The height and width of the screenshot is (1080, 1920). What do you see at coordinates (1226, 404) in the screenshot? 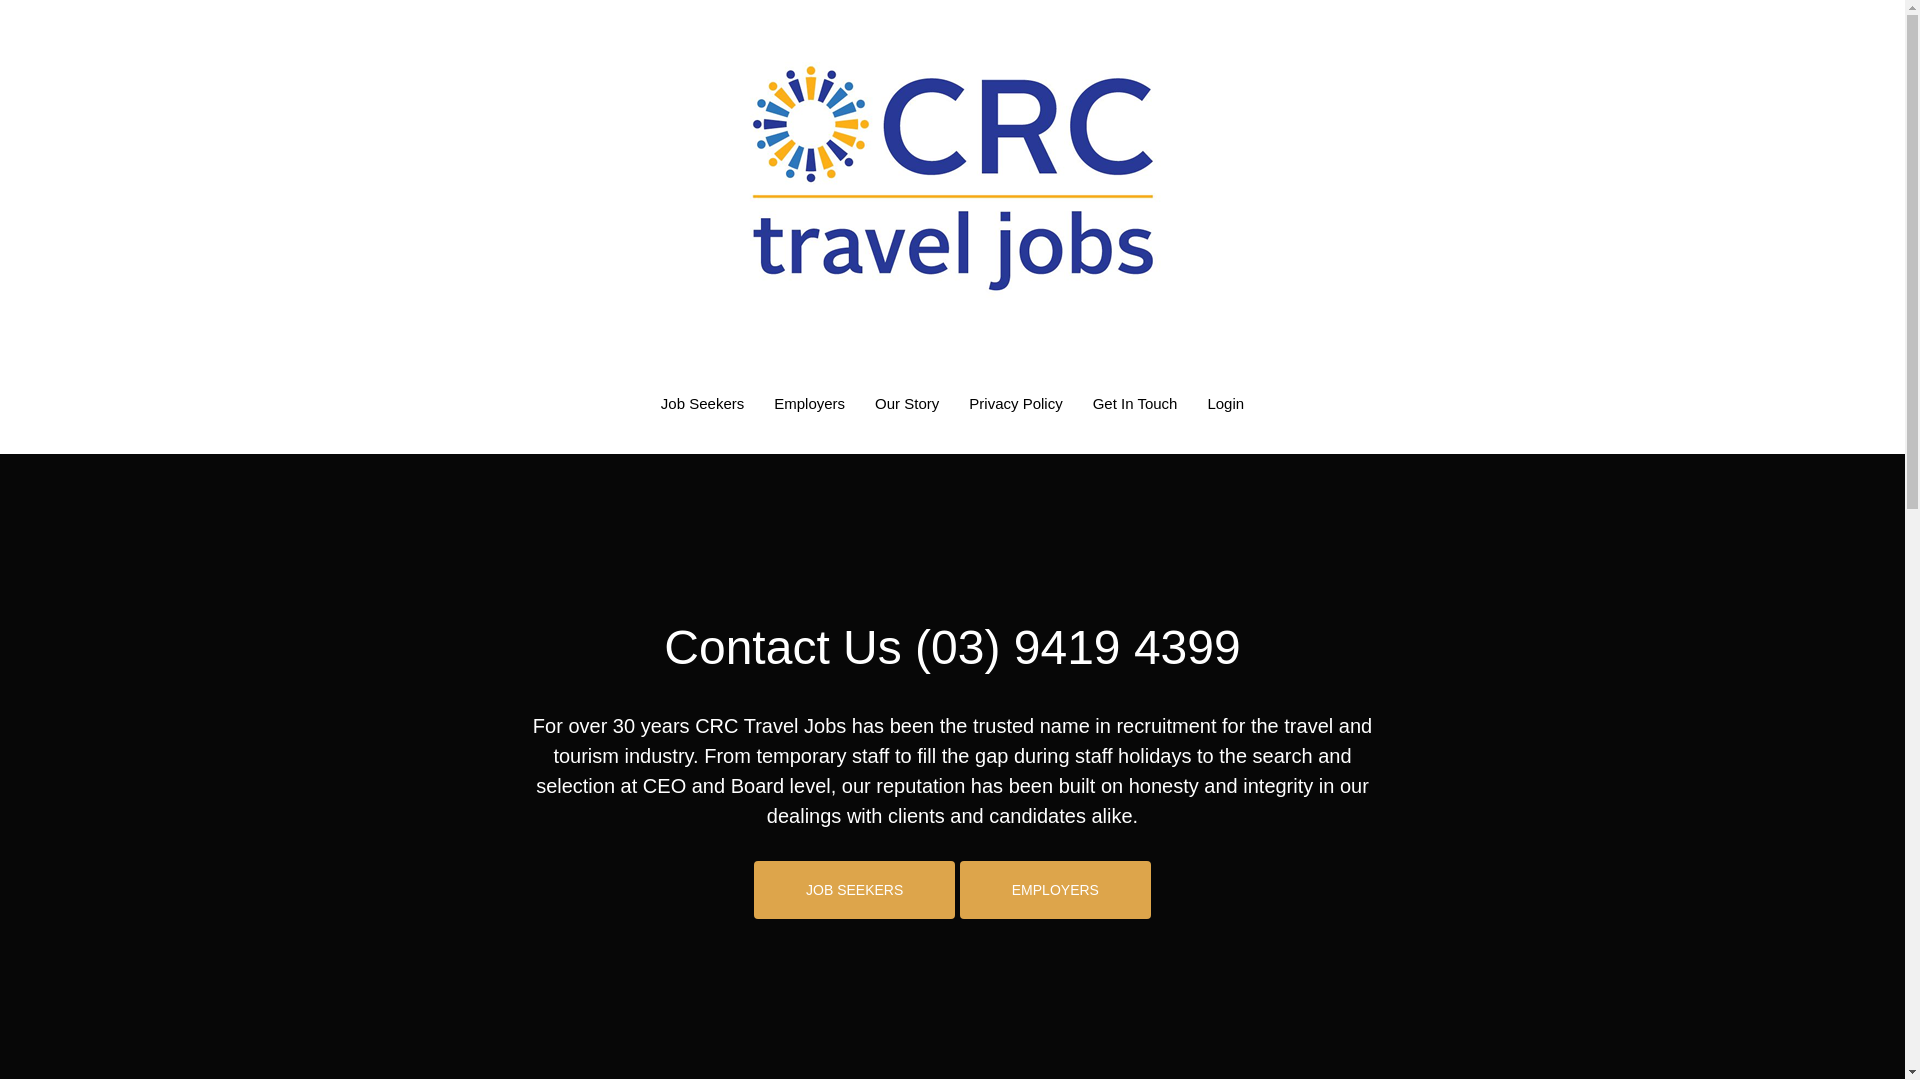
I see `Login` at bounding box center [1226, 404].